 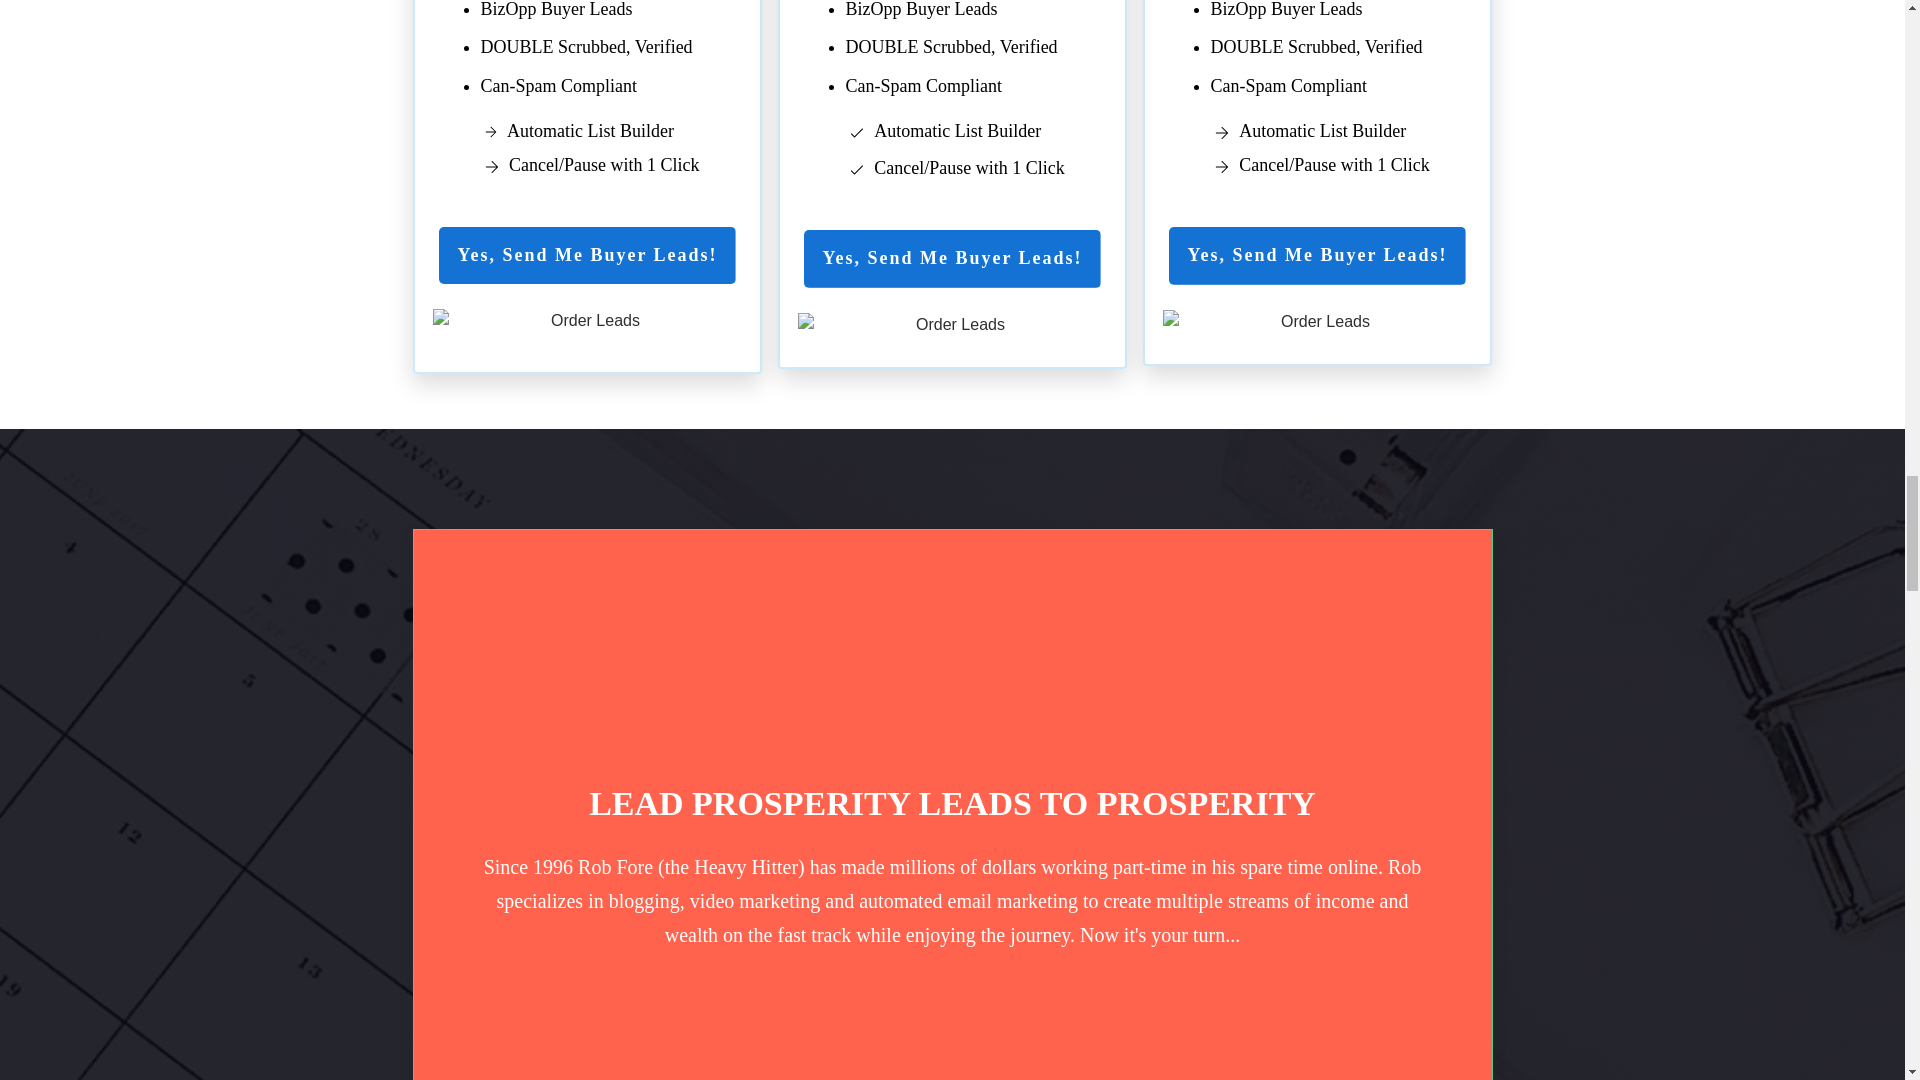 What do you see at coordinates (586, 326) in the screenshot?
I see `Order Leads` at bounding box center [586, 326].